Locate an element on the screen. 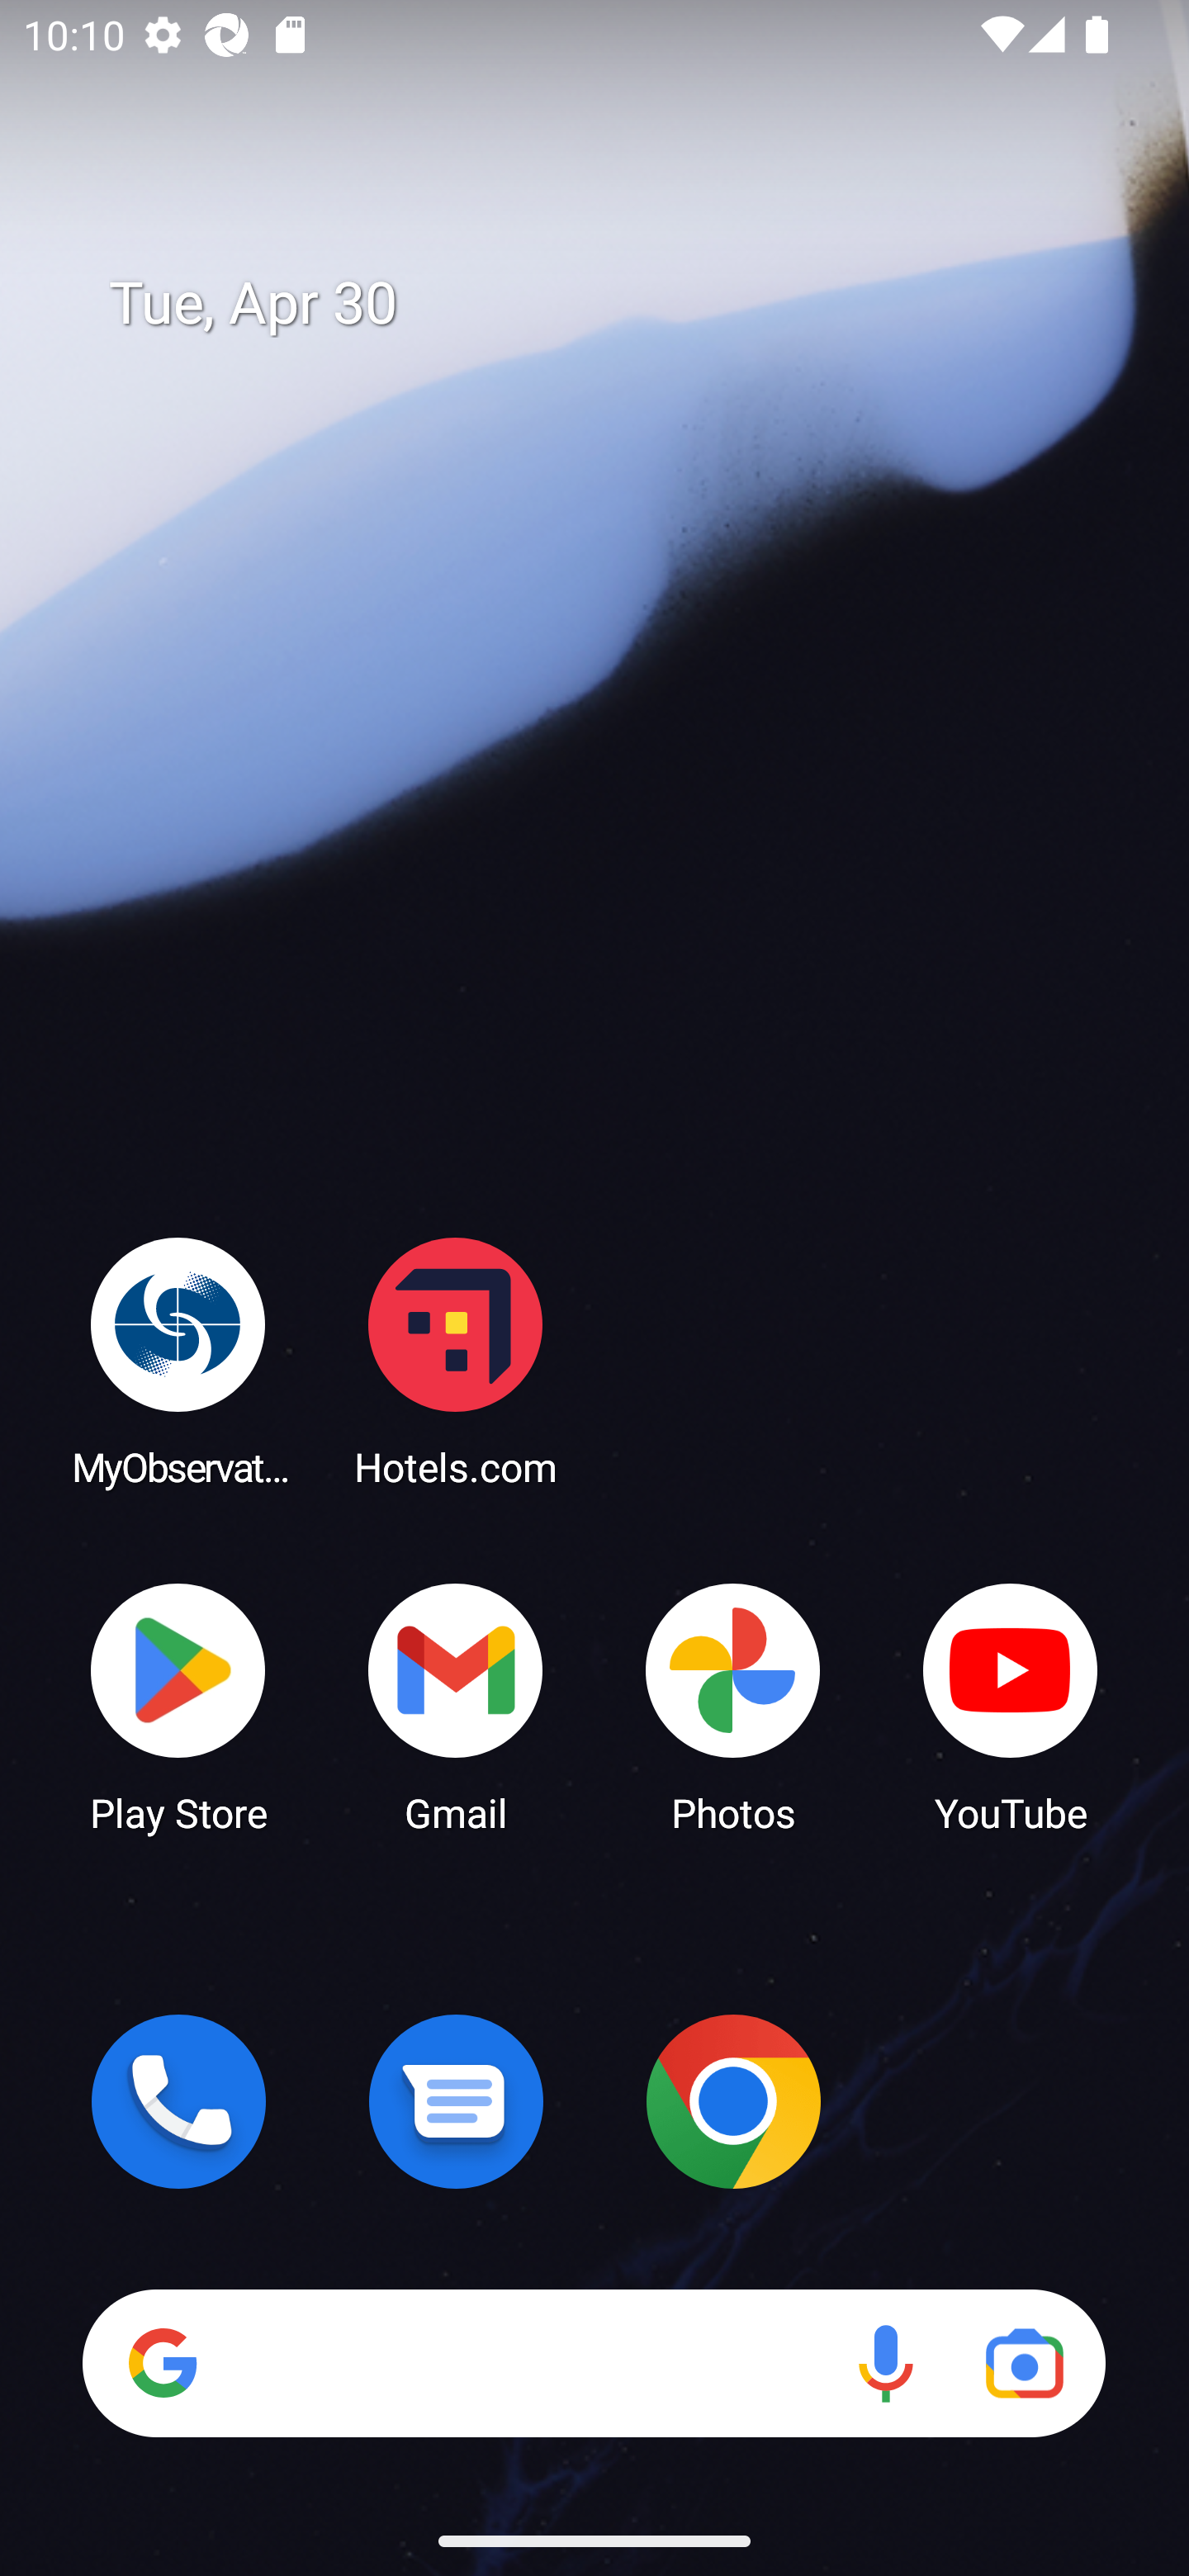 The height and width of the screenshot is (2576, 1189). MyObservatory is located at coordinates (178, 1361).